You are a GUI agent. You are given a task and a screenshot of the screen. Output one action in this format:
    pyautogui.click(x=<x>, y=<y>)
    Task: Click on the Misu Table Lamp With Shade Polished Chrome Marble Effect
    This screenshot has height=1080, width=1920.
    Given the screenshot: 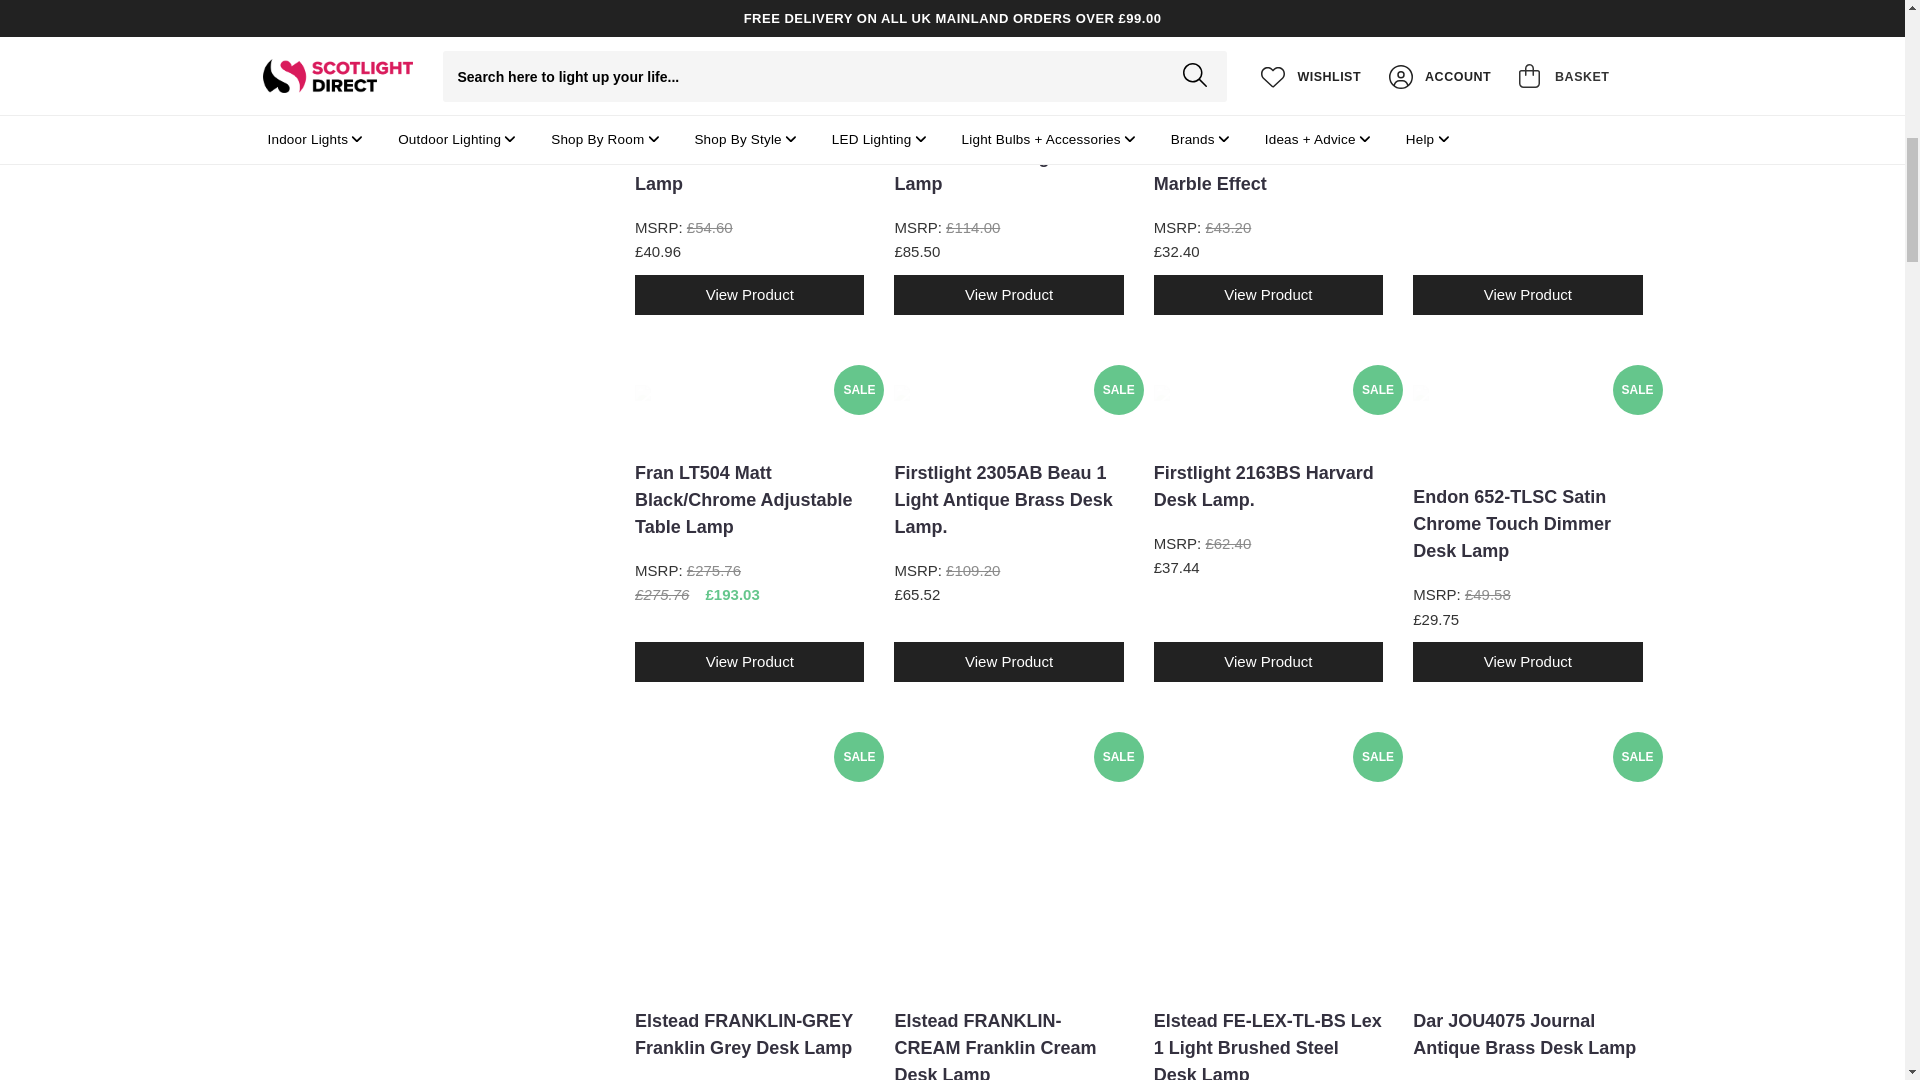 What is the action you would take?
    pyautogui.click(x=1268, y=46)
    